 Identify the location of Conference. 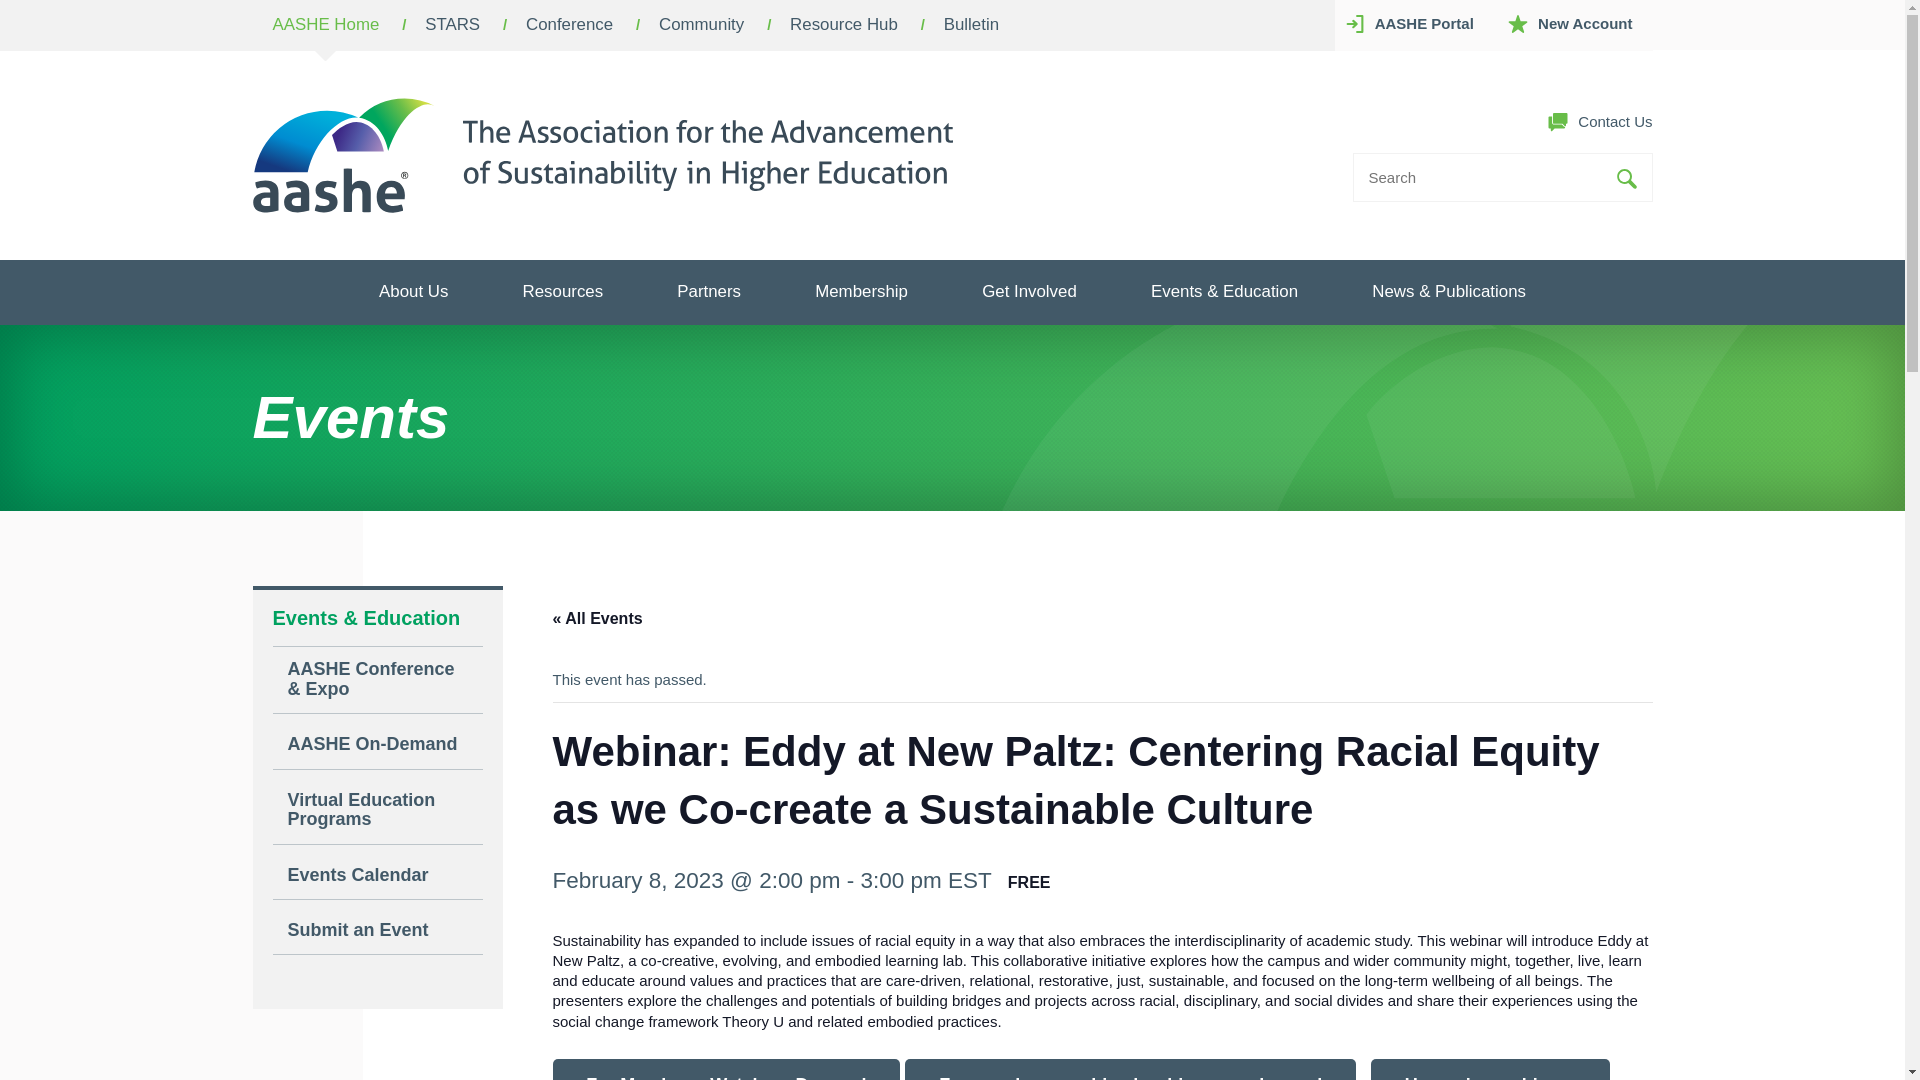
(569, 25).